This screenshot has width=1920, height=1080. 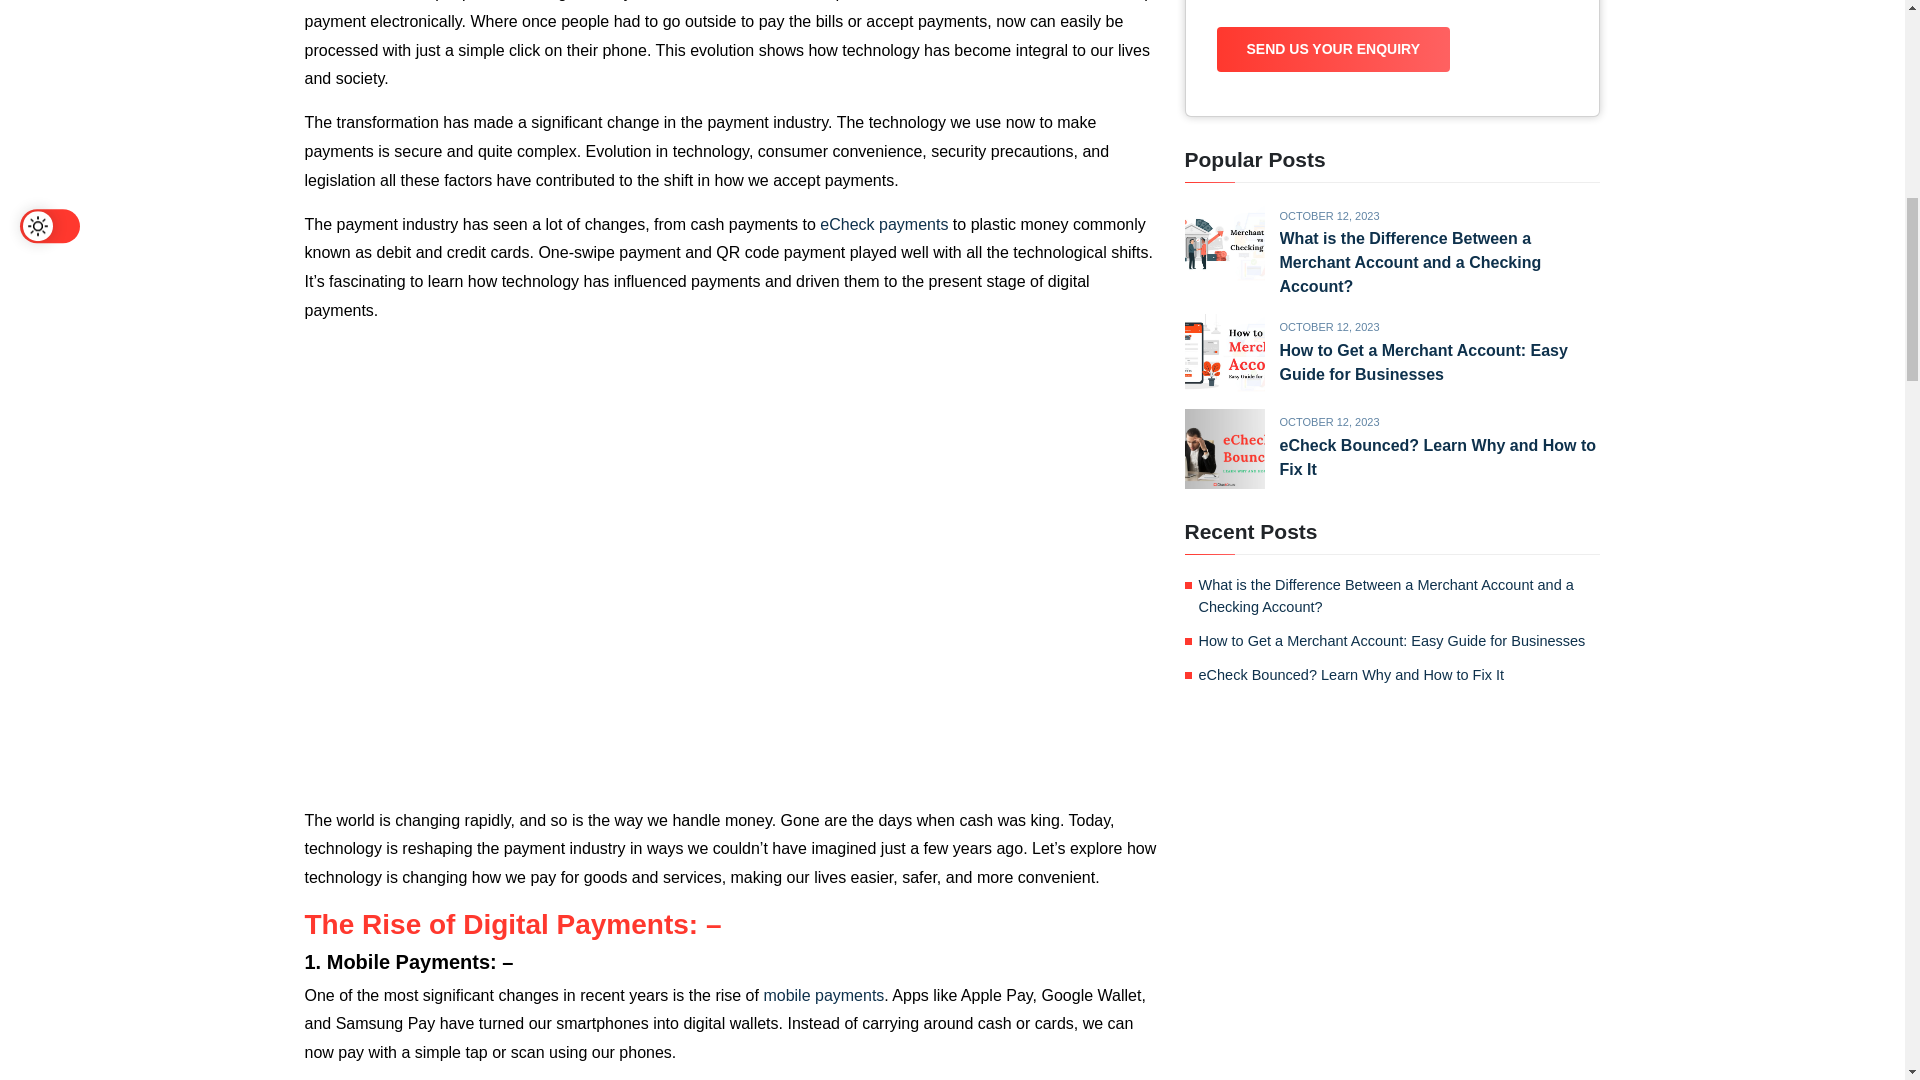 I want to click on eCheck Bounced? Learn Why and How to Fix It , so click(x=1352, y=674).